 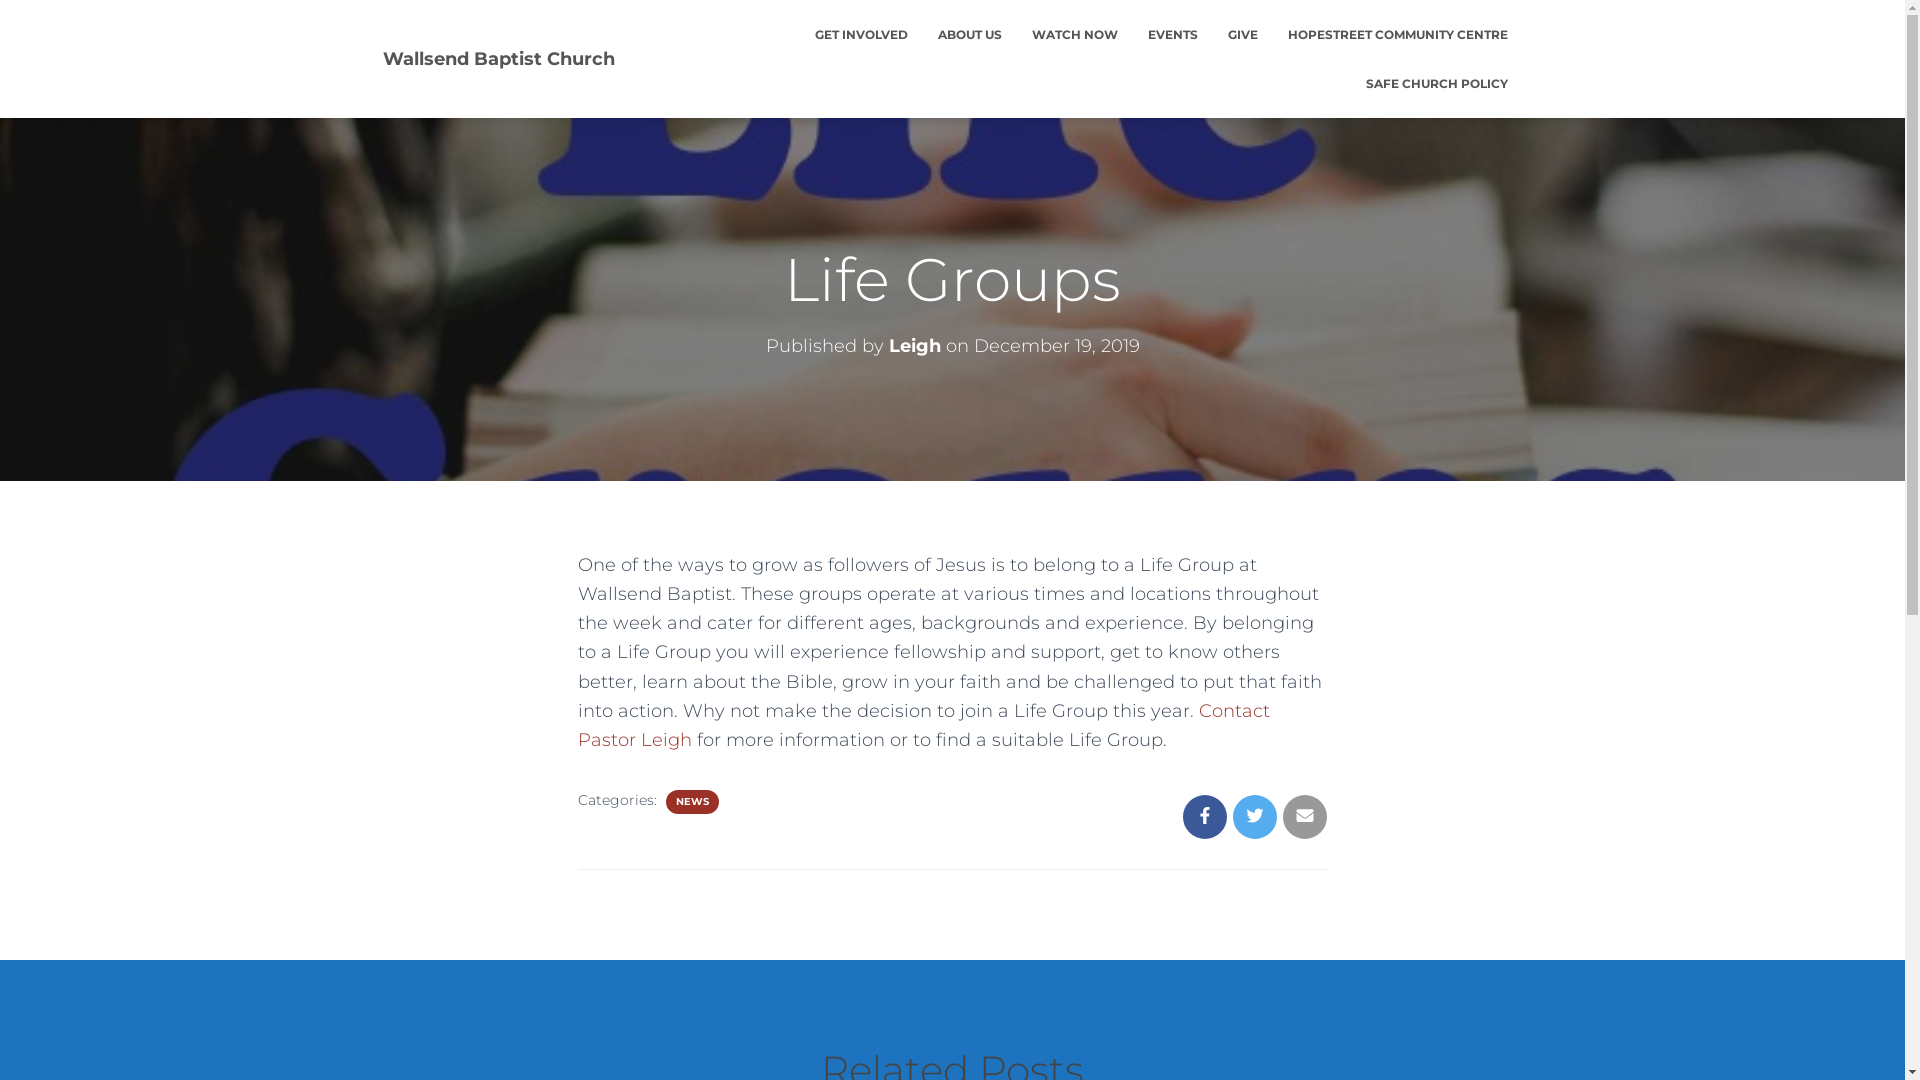 What do you see at coordinates (924, 726) in the screenshot?
I see `Contact Pastor Leigh` at bounding box center [924, 726].